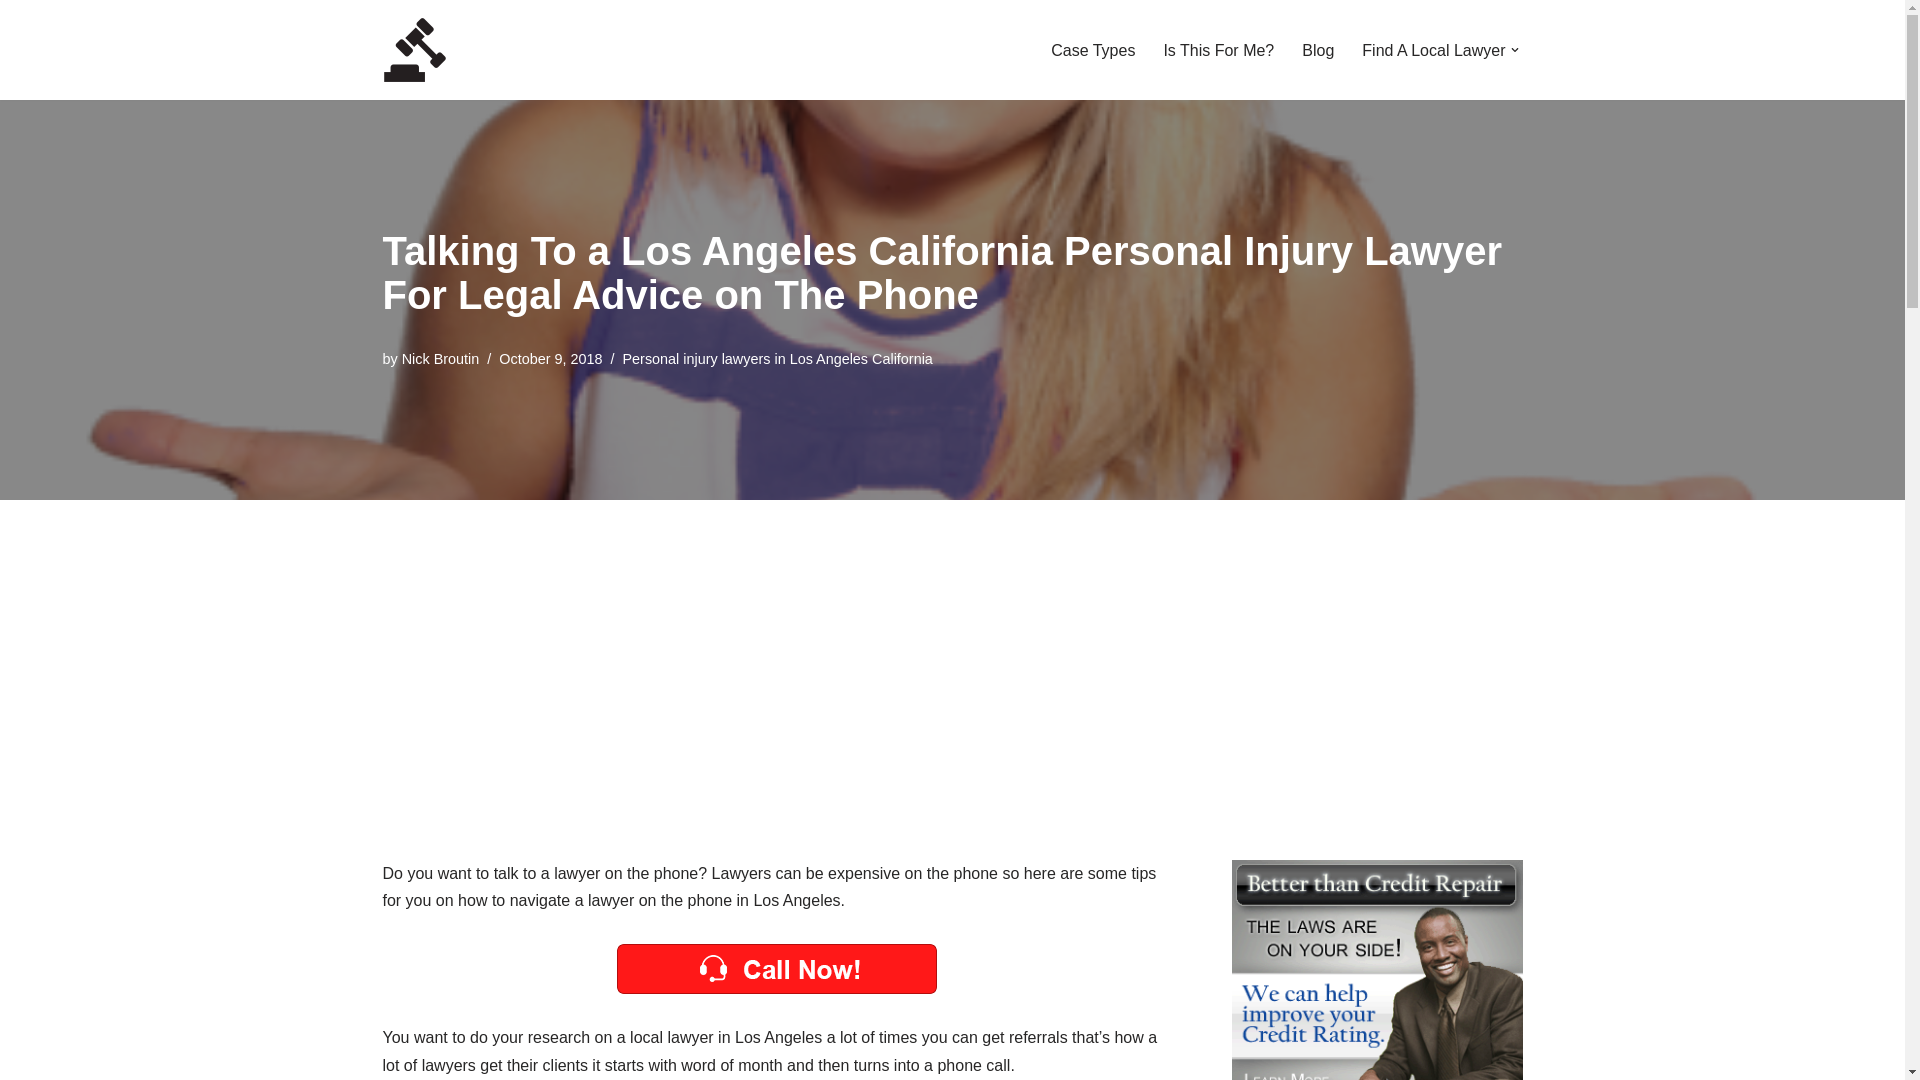  Describe the element at coordinates (440, 359) in the screenshot. I see `Posts by Nick Broutin` at that location.